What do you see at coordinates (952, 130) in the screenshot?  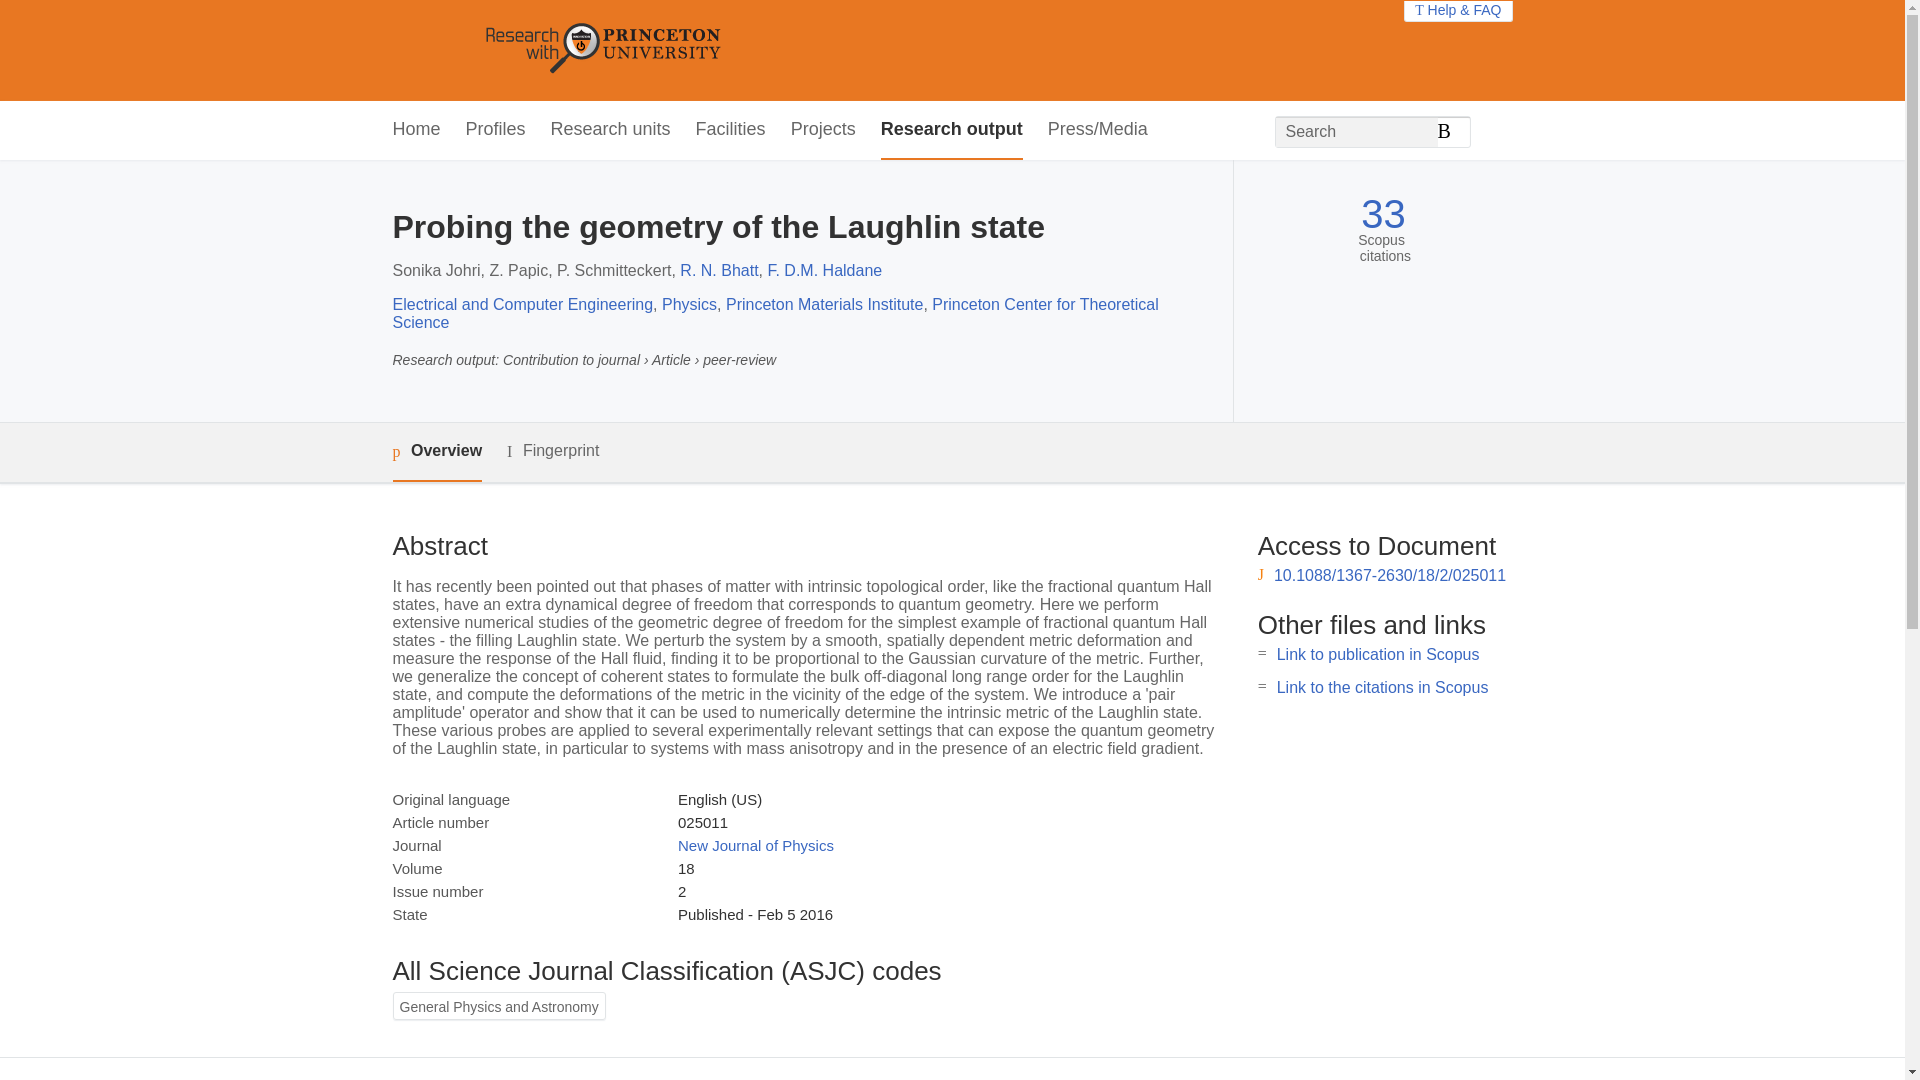 I see `Research output` at bounding box center [952, 130].